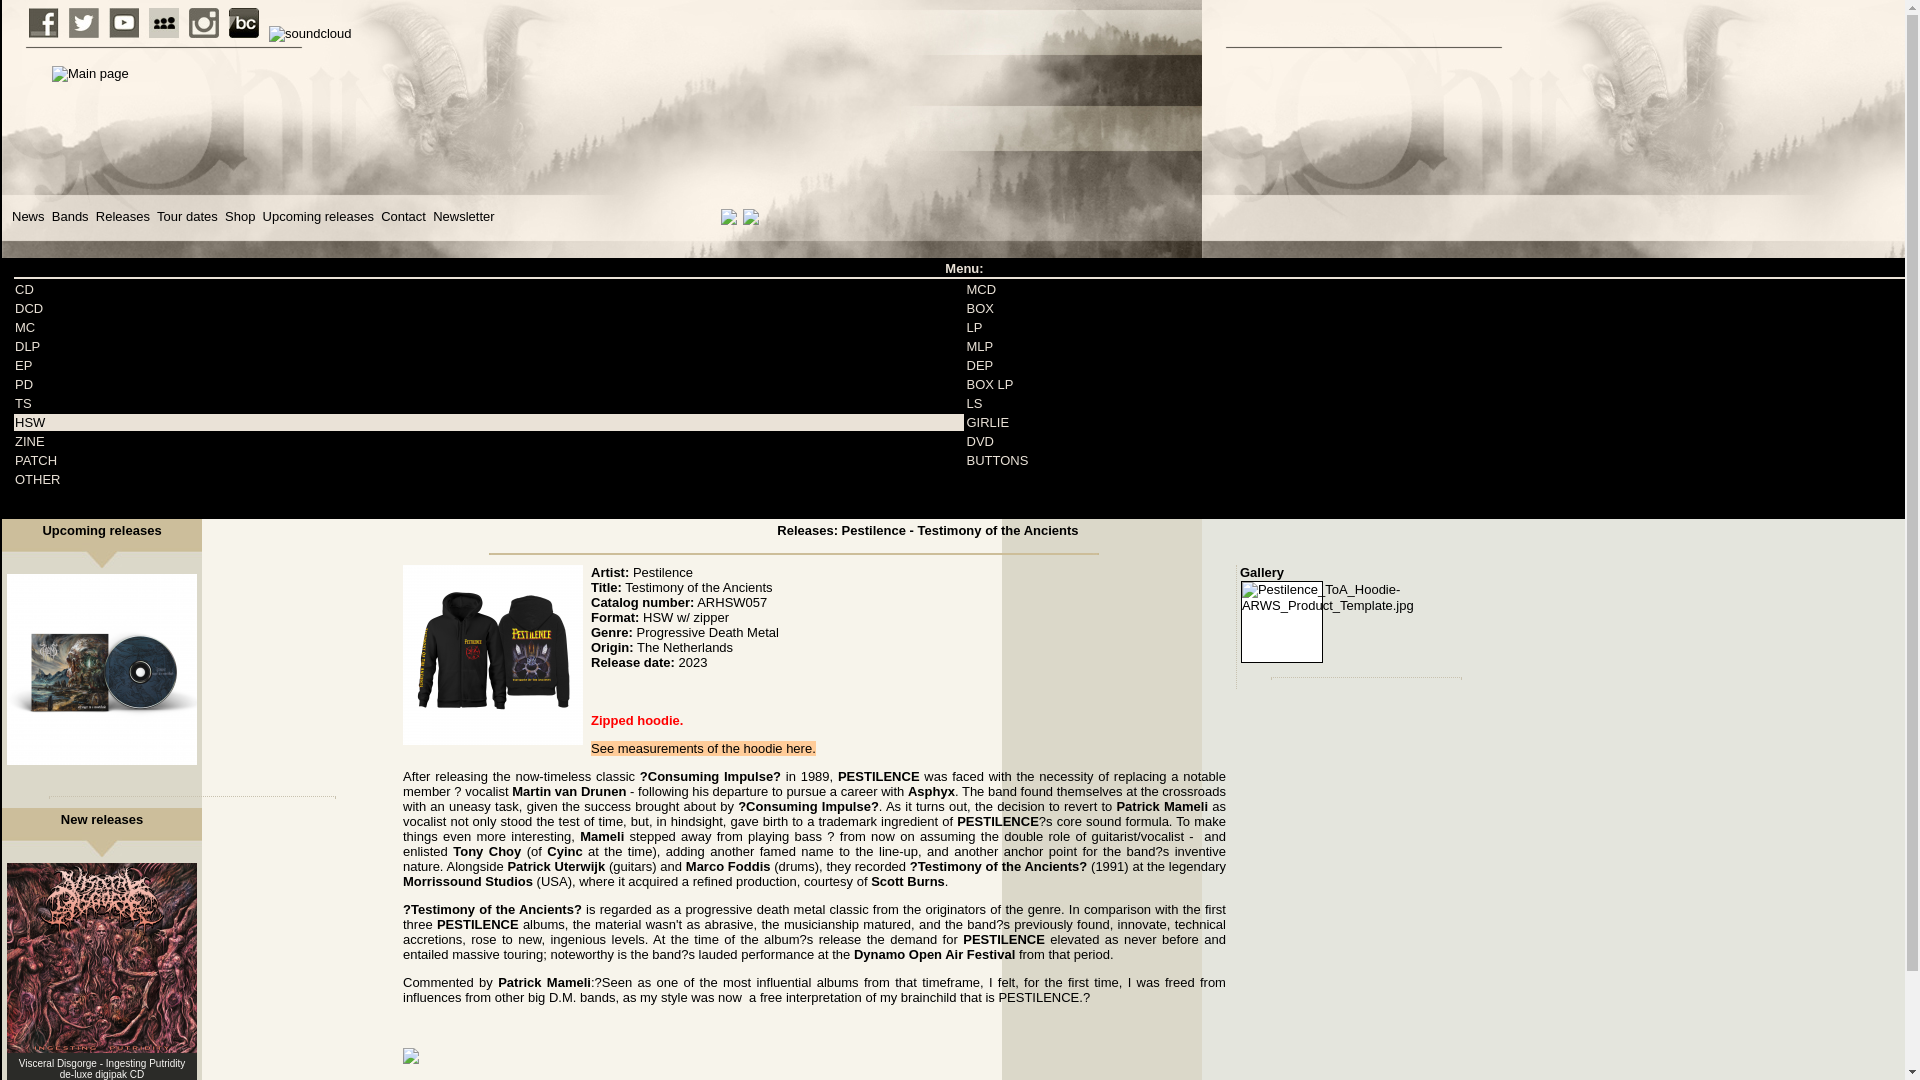 The image size is (1920, 1080). I want to click on Bands, so click(70, 216).